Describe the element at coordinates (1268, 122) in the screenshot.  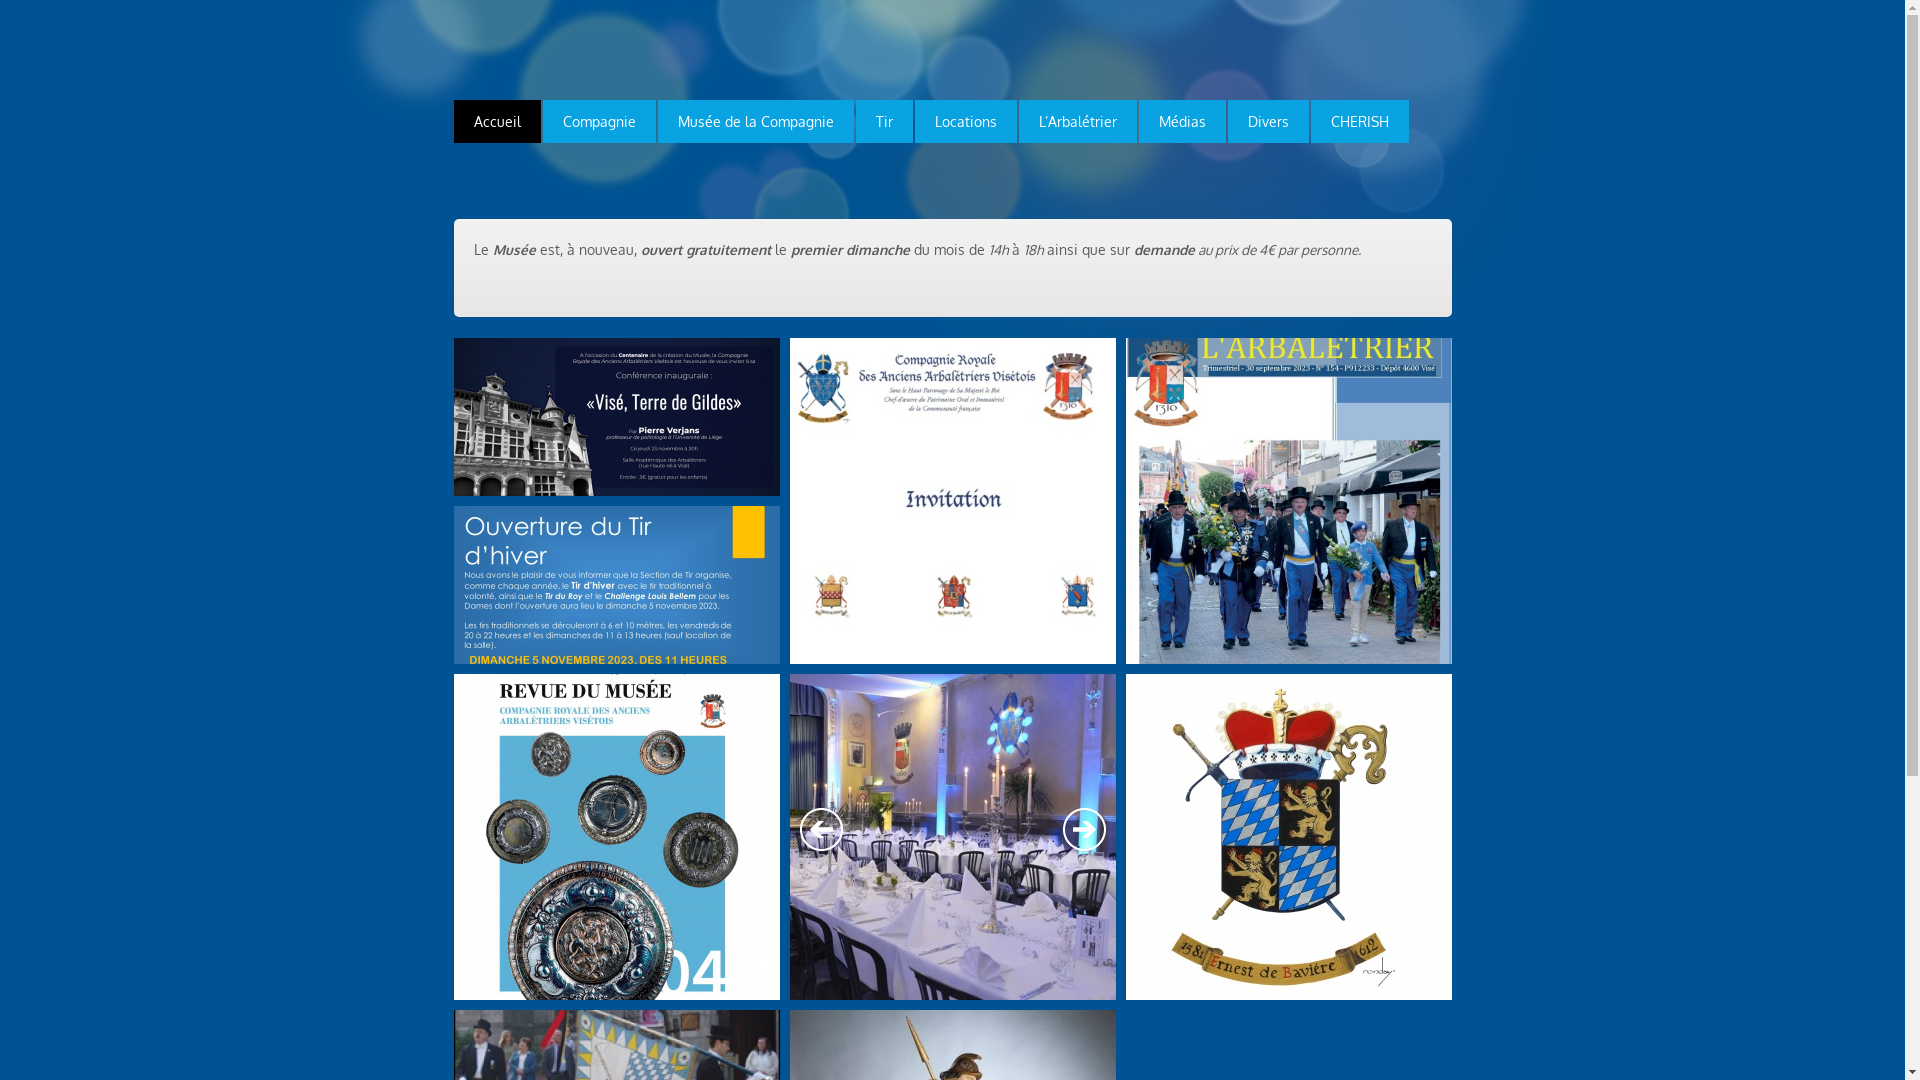
I see `Divers` at that location.